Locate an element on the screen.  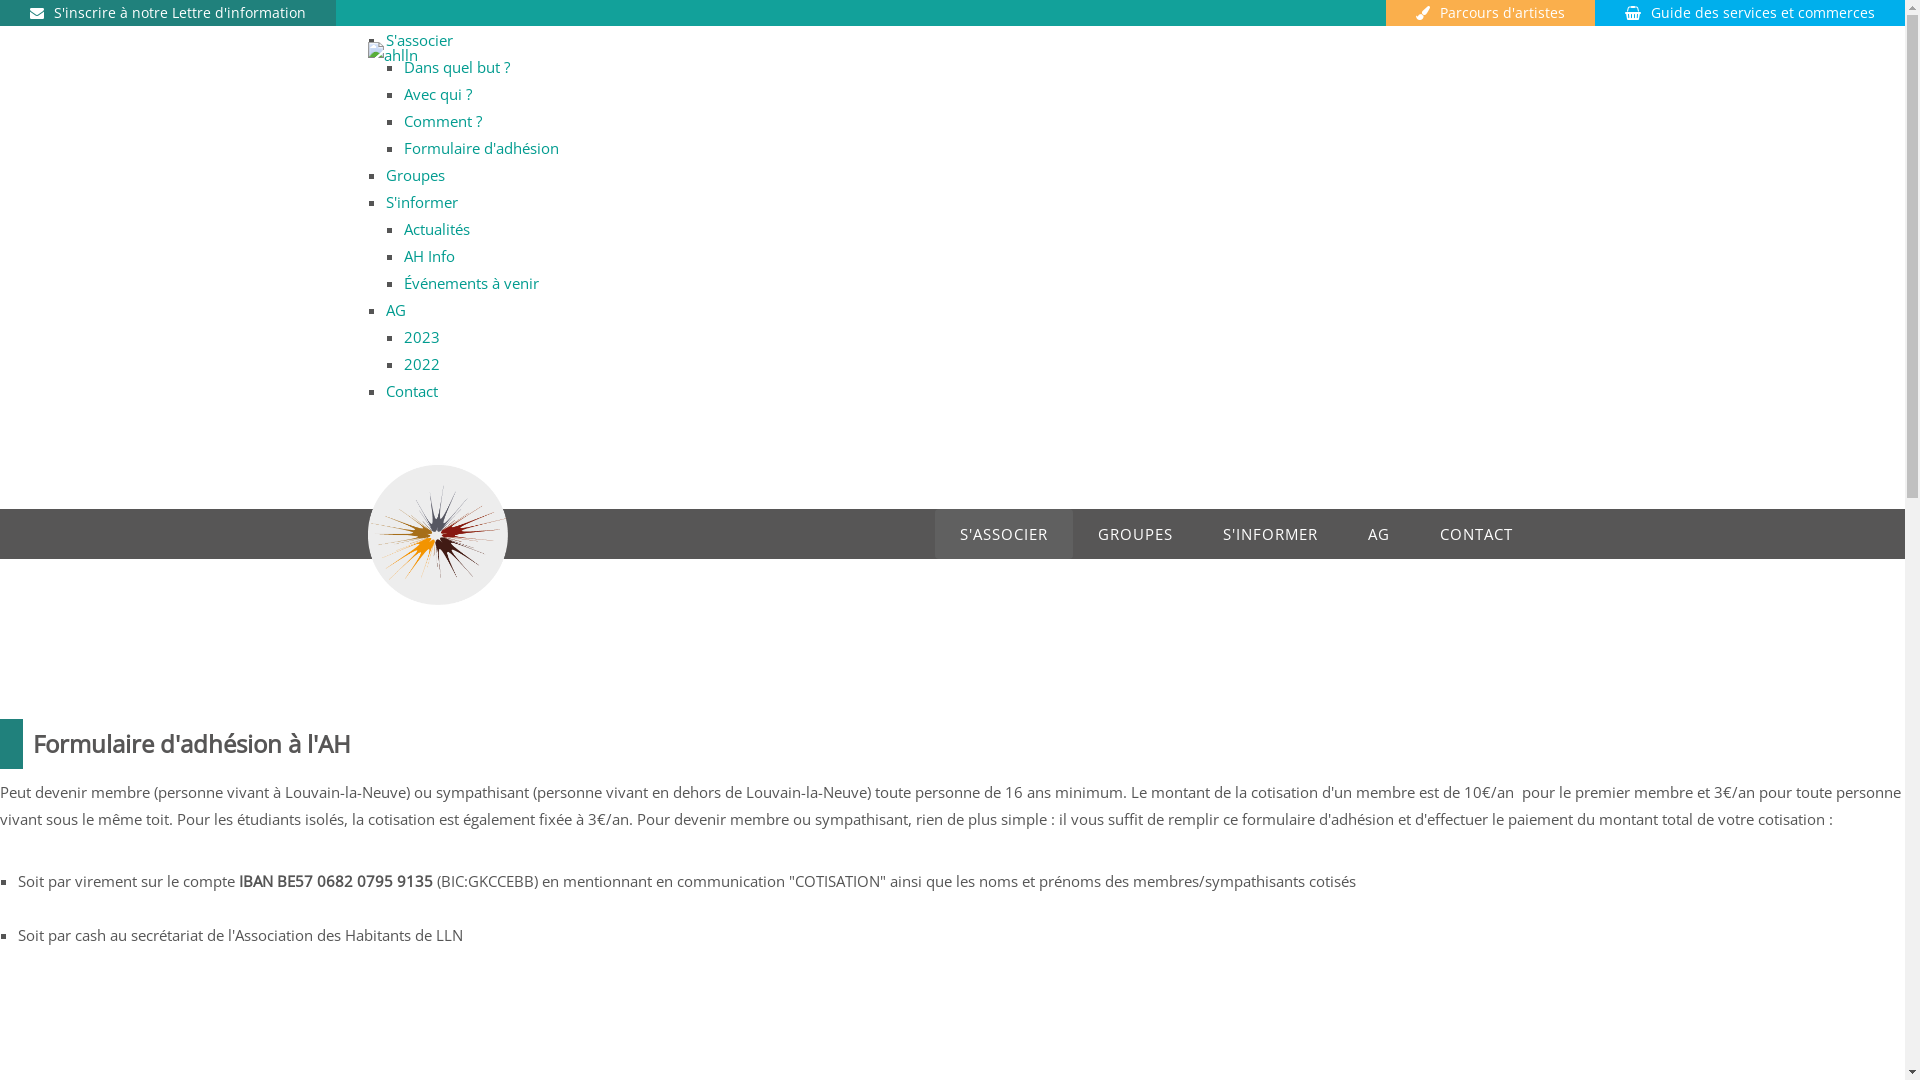
Parcours d'artistes is located at coordinates (1490, 12).